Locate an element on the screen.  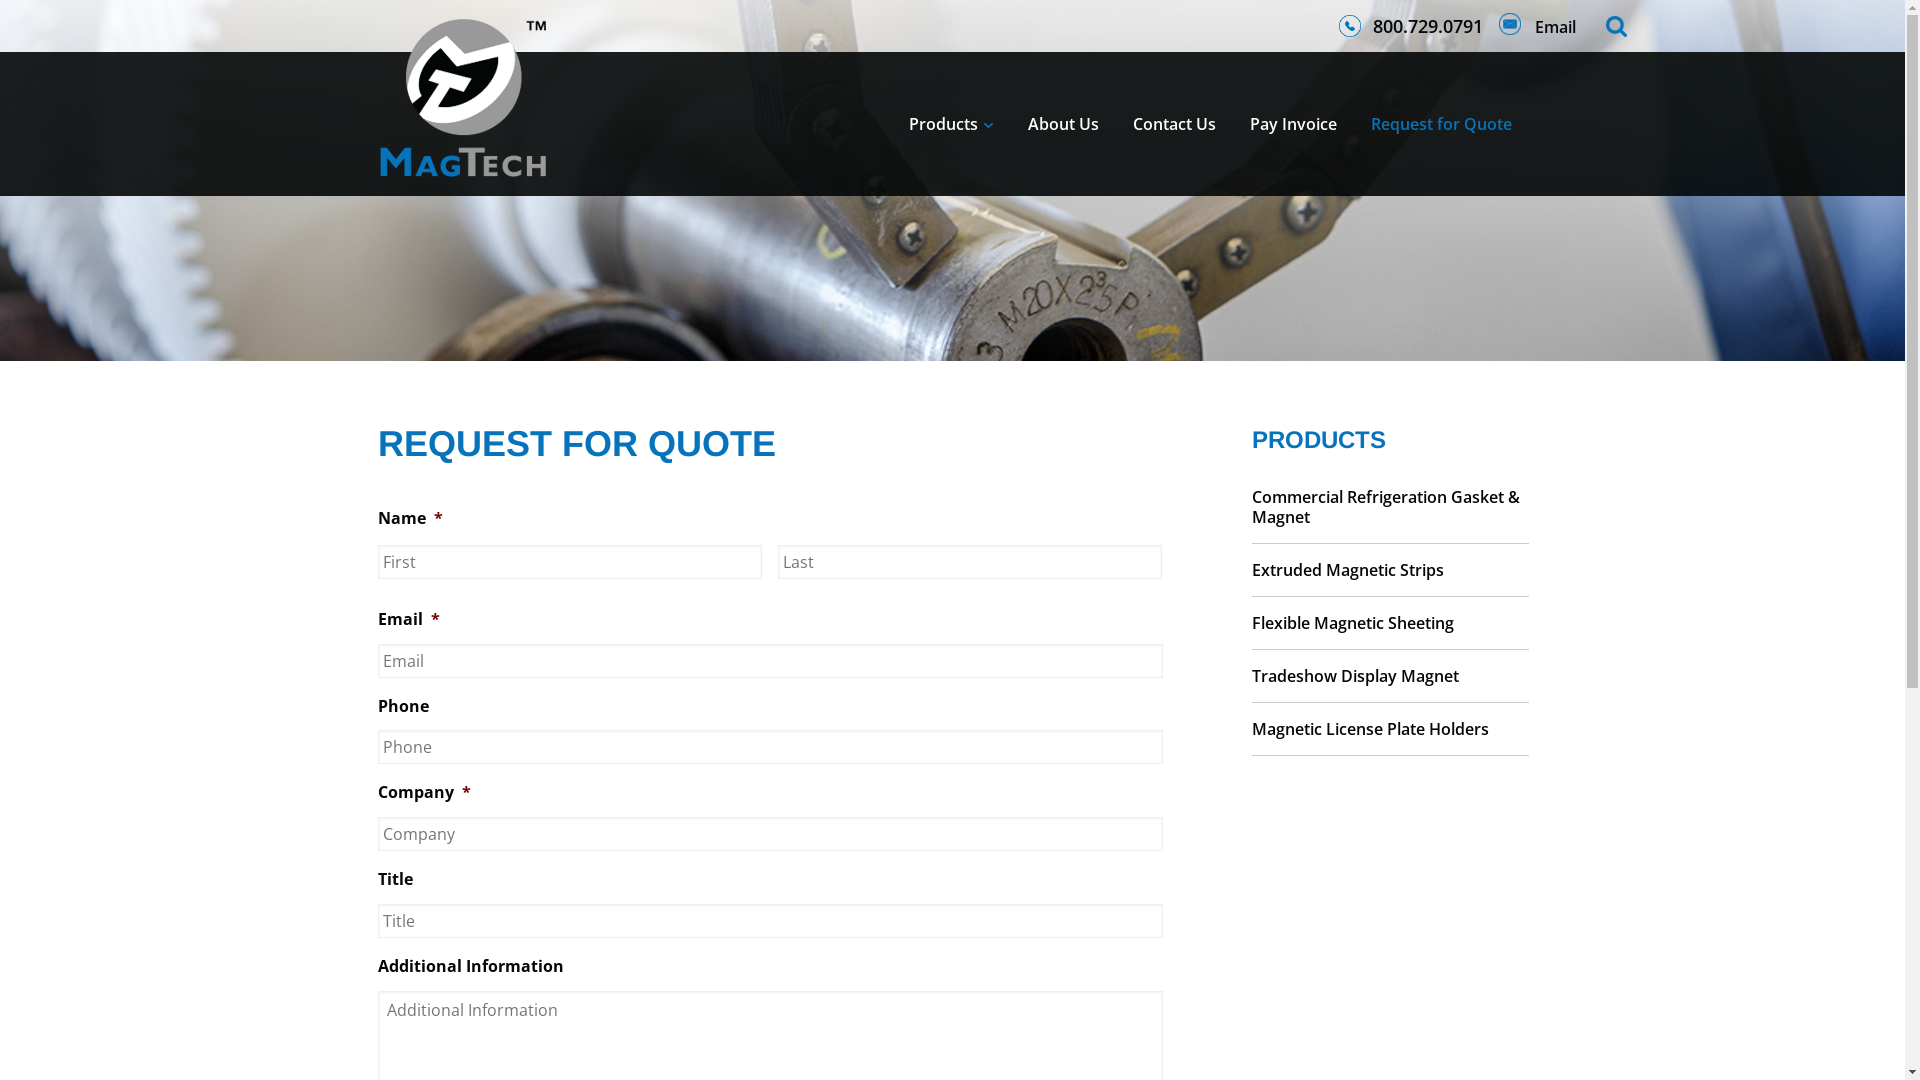
Email is located at coordinates (1536, 27).